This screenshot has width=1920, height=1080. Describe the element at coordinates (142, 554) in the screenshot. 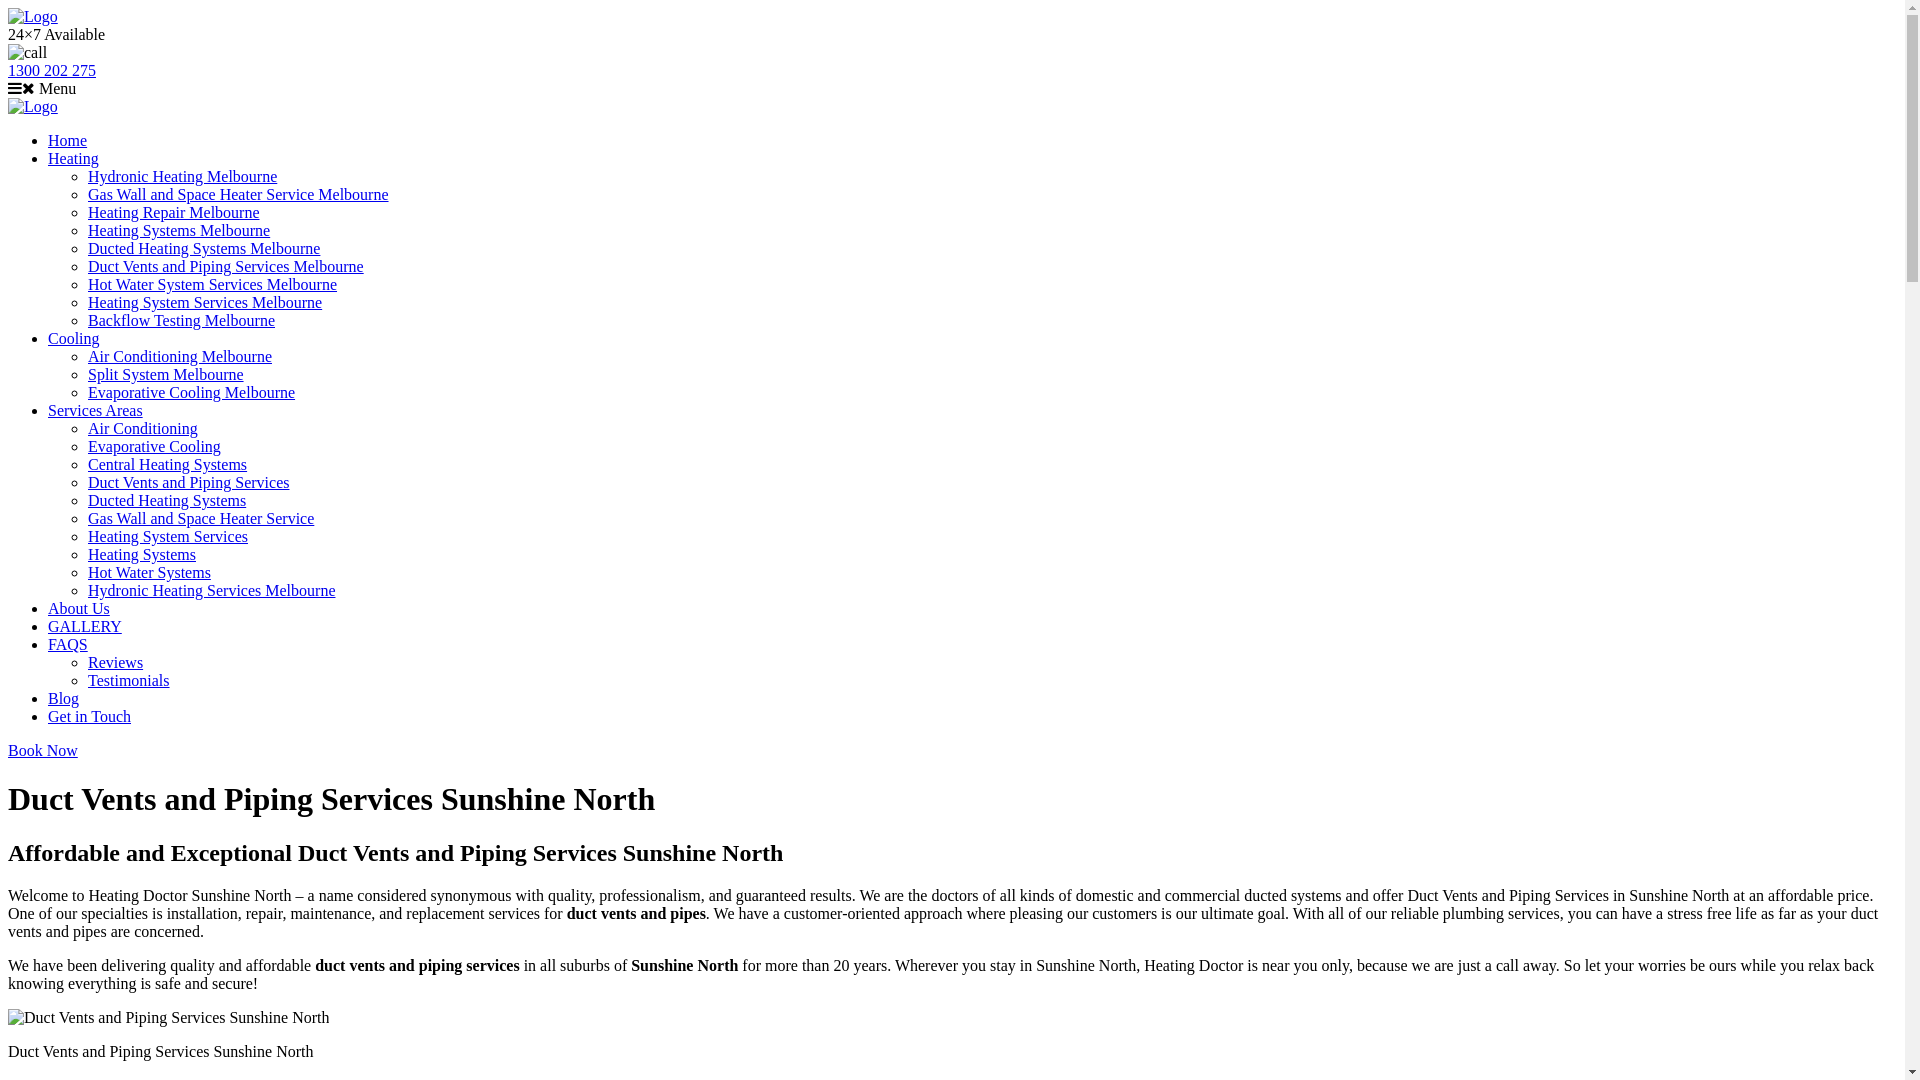

I see `Heating Systems` at that location.